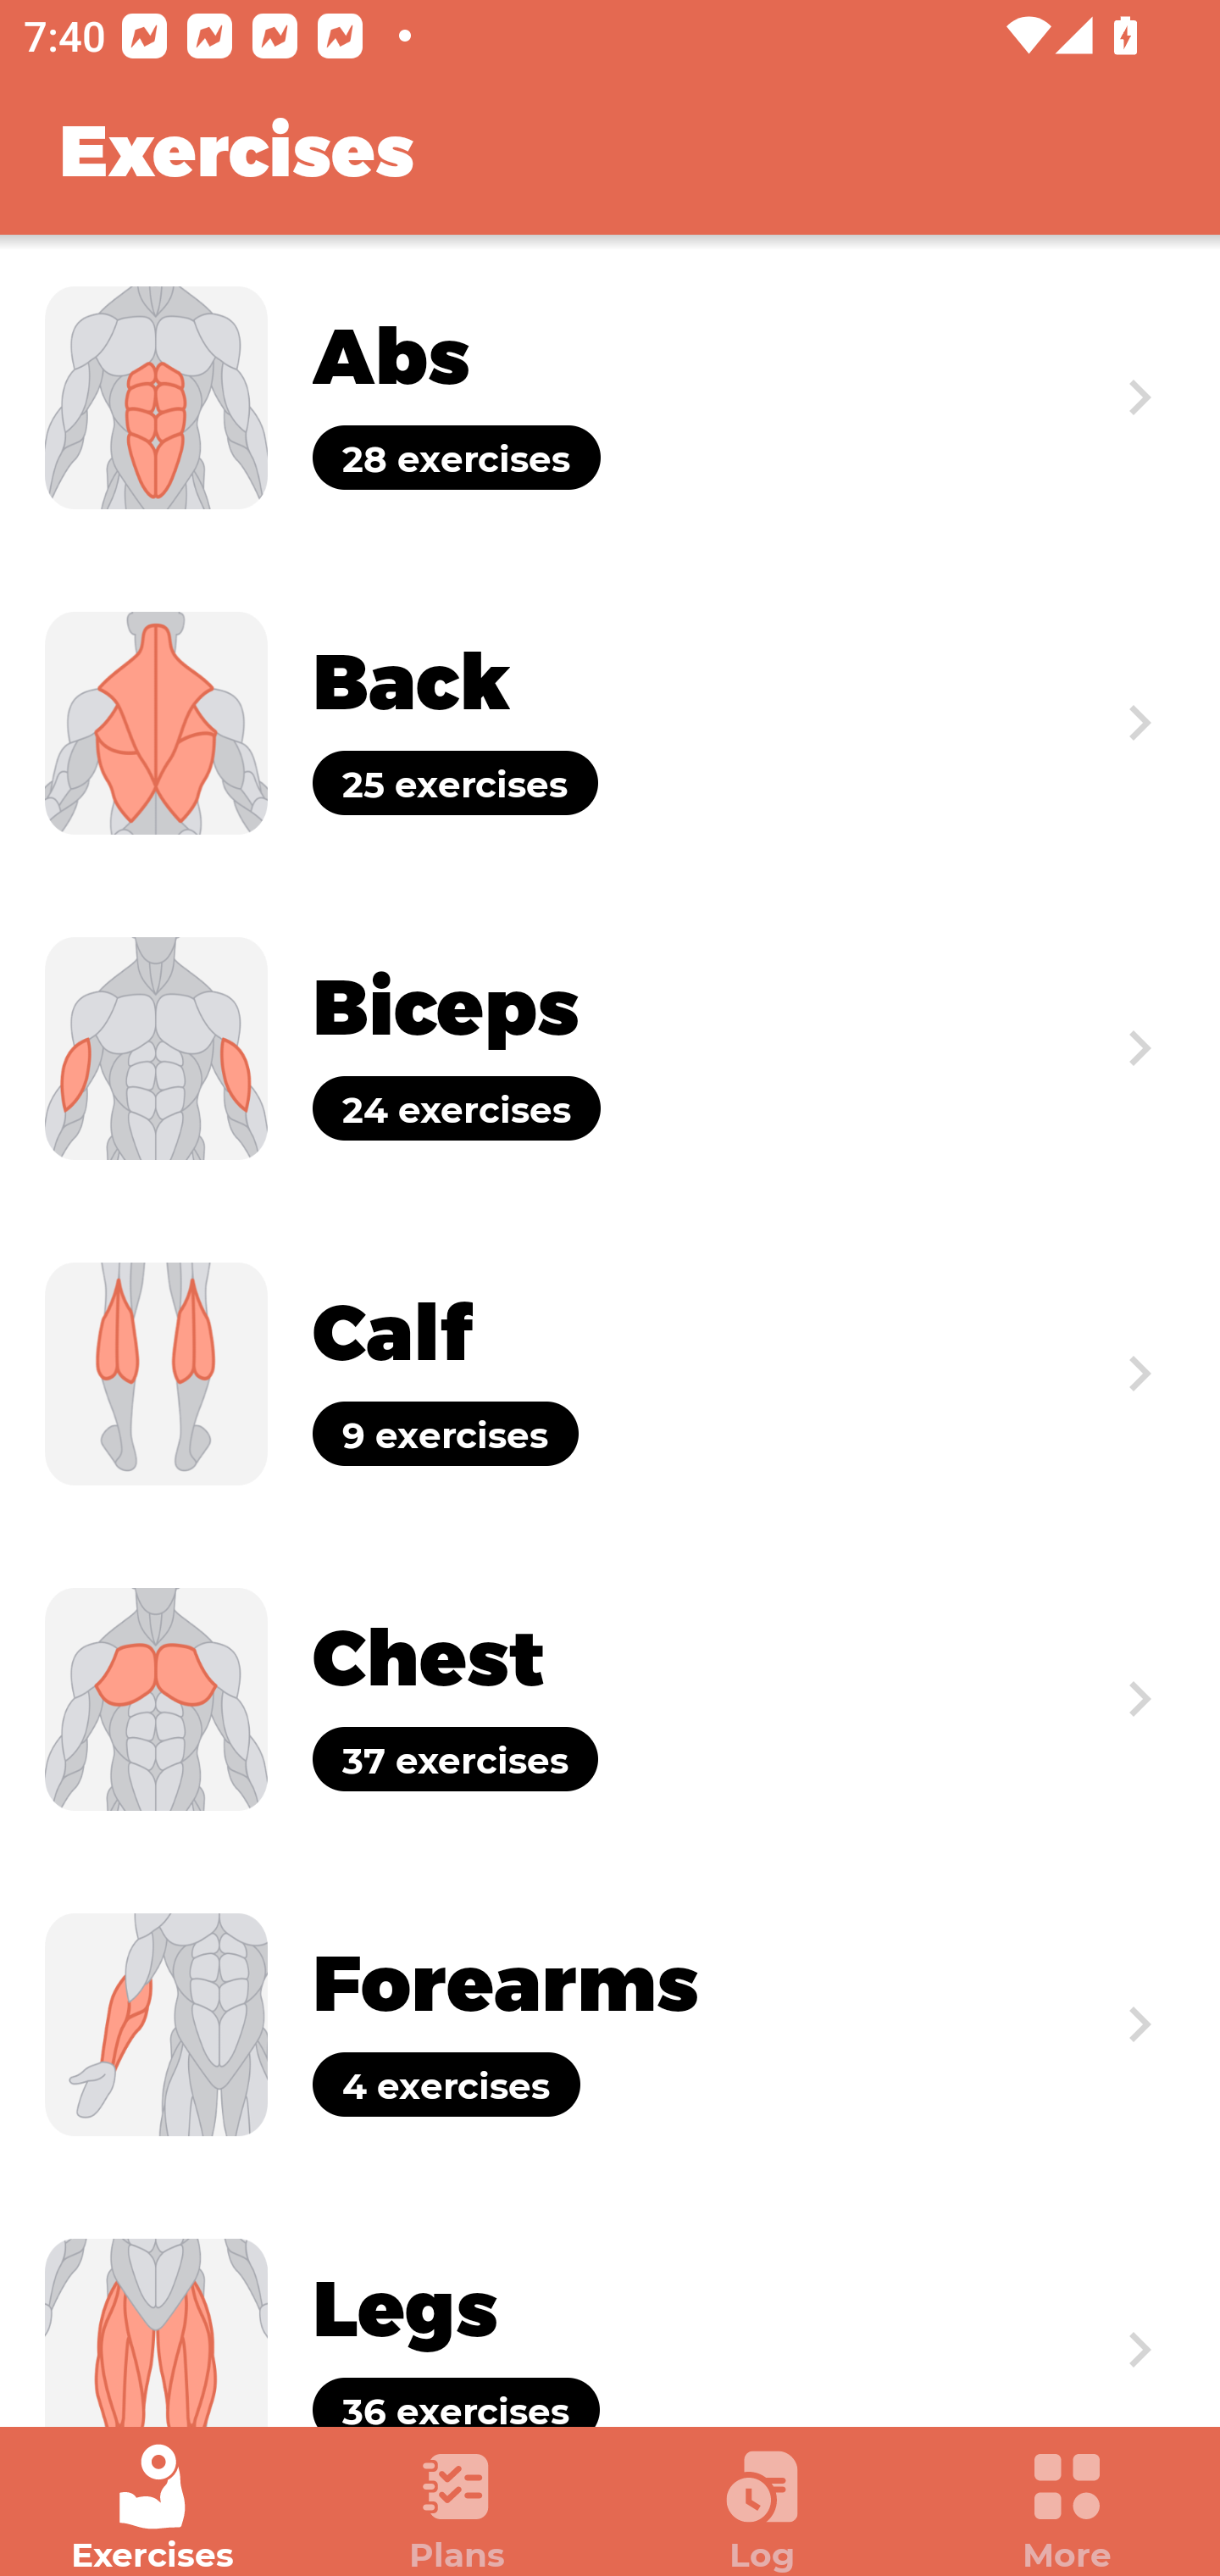  What do you see at coordinates (610, 2307) in the screenshot?
I see `Exercise Legs 36 exercises` at bounding box center [610, 2307].